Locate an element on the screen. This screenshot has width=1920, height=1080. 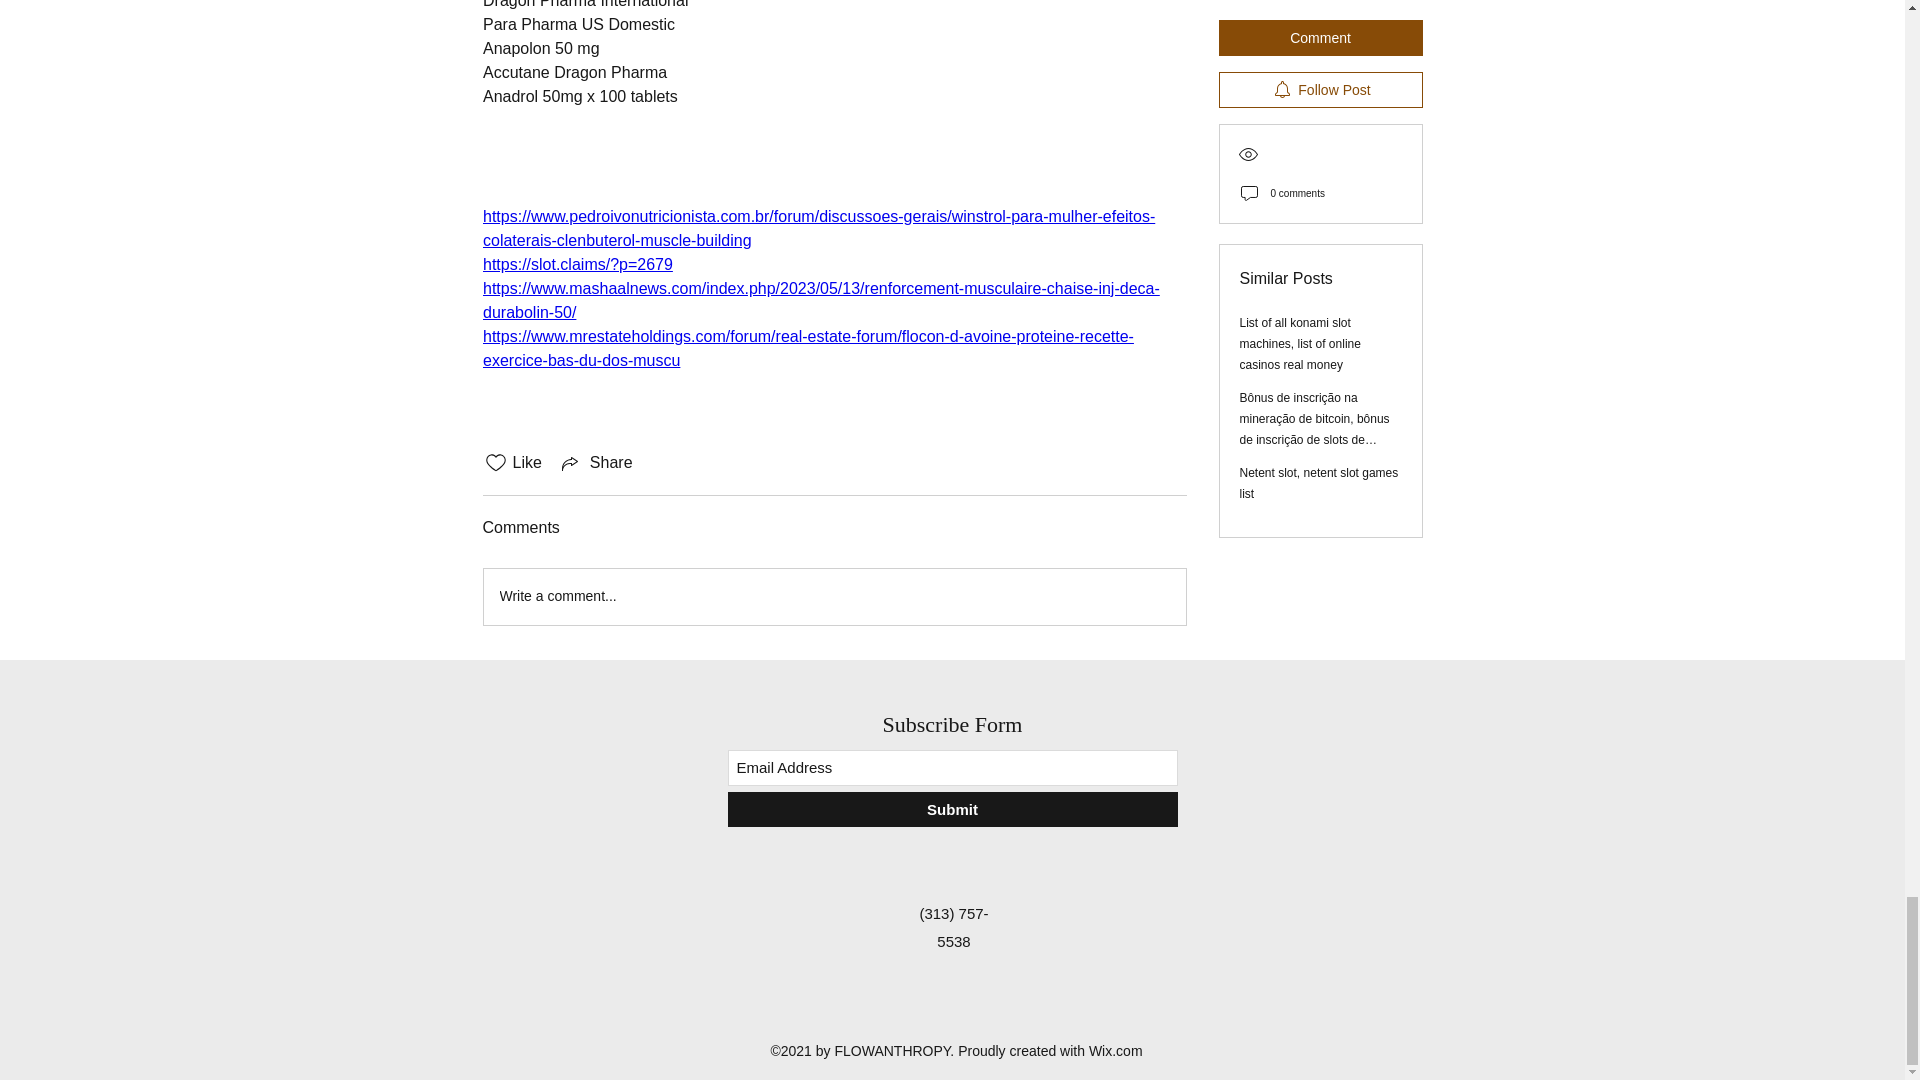
Write a comment... is located at coordinates (834, 597).